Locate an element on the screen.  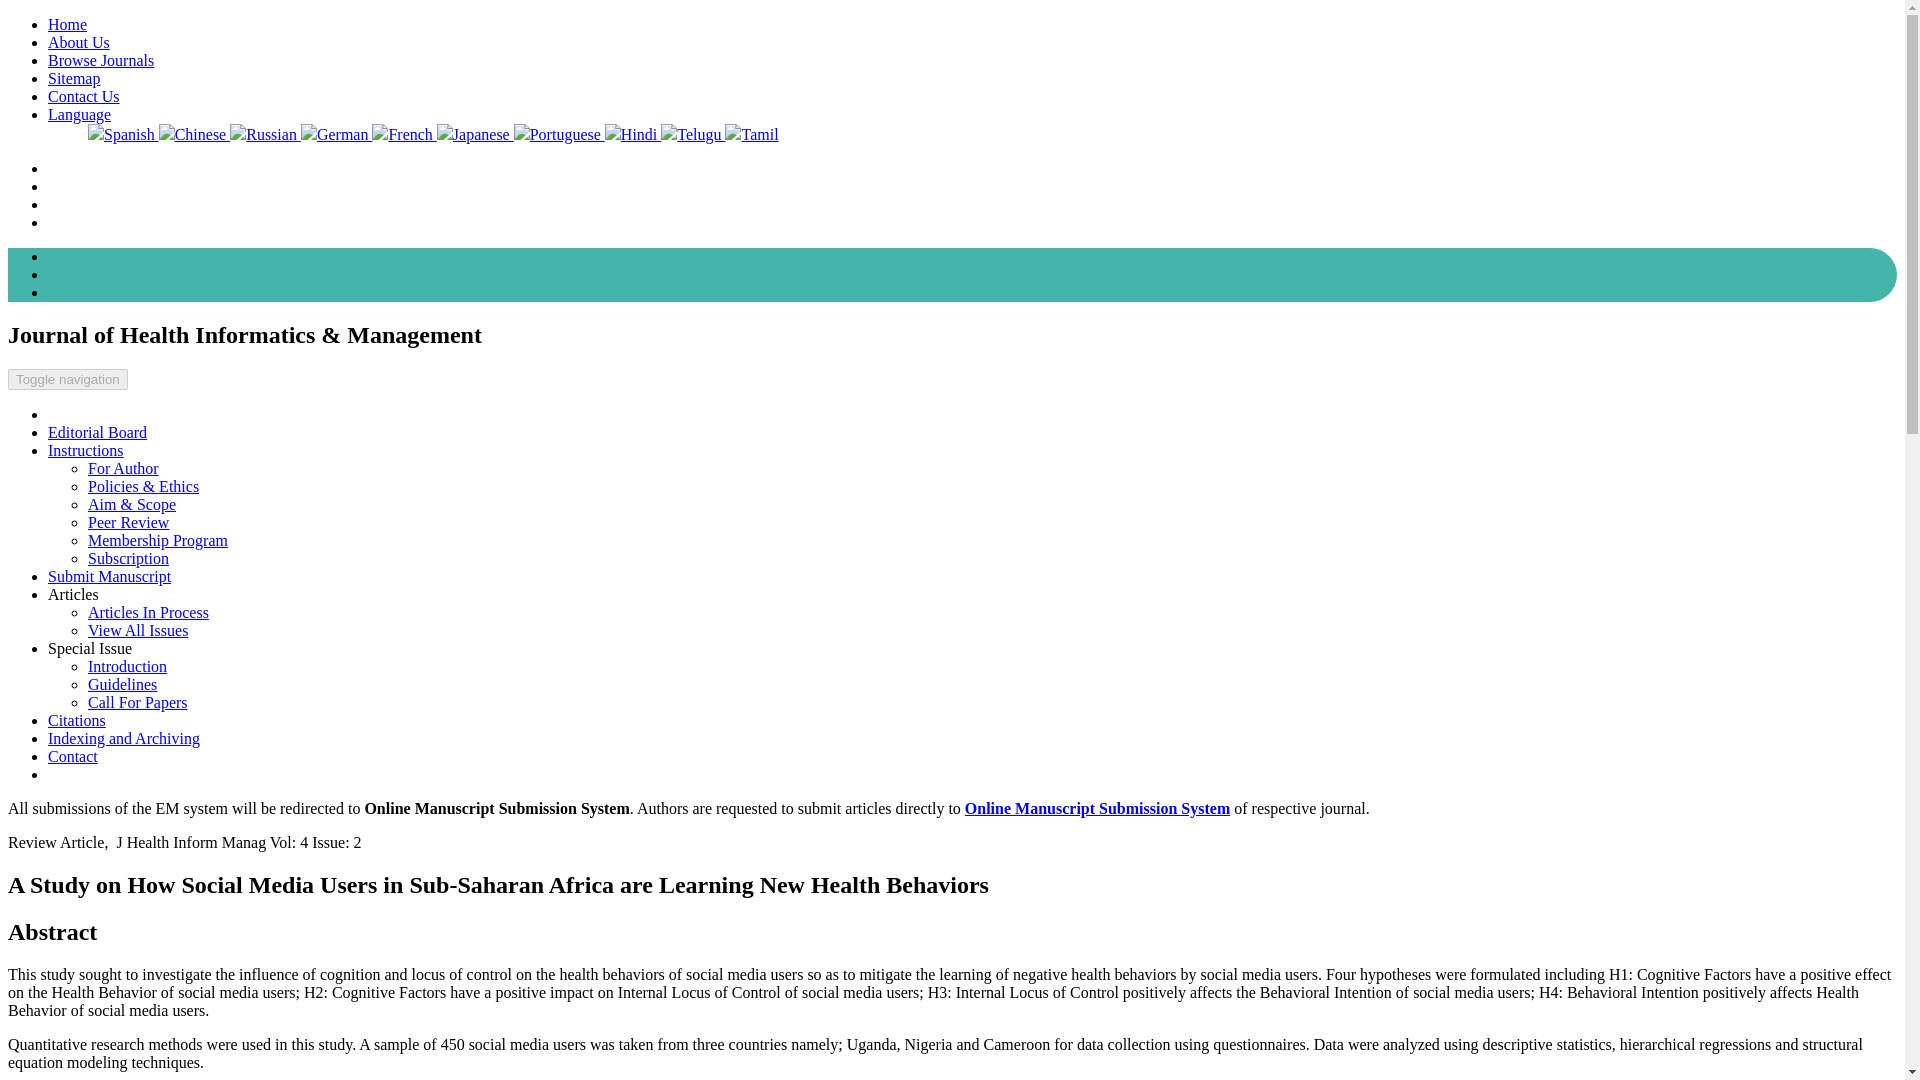
Editorial Board is located at coordinates (98, 432).